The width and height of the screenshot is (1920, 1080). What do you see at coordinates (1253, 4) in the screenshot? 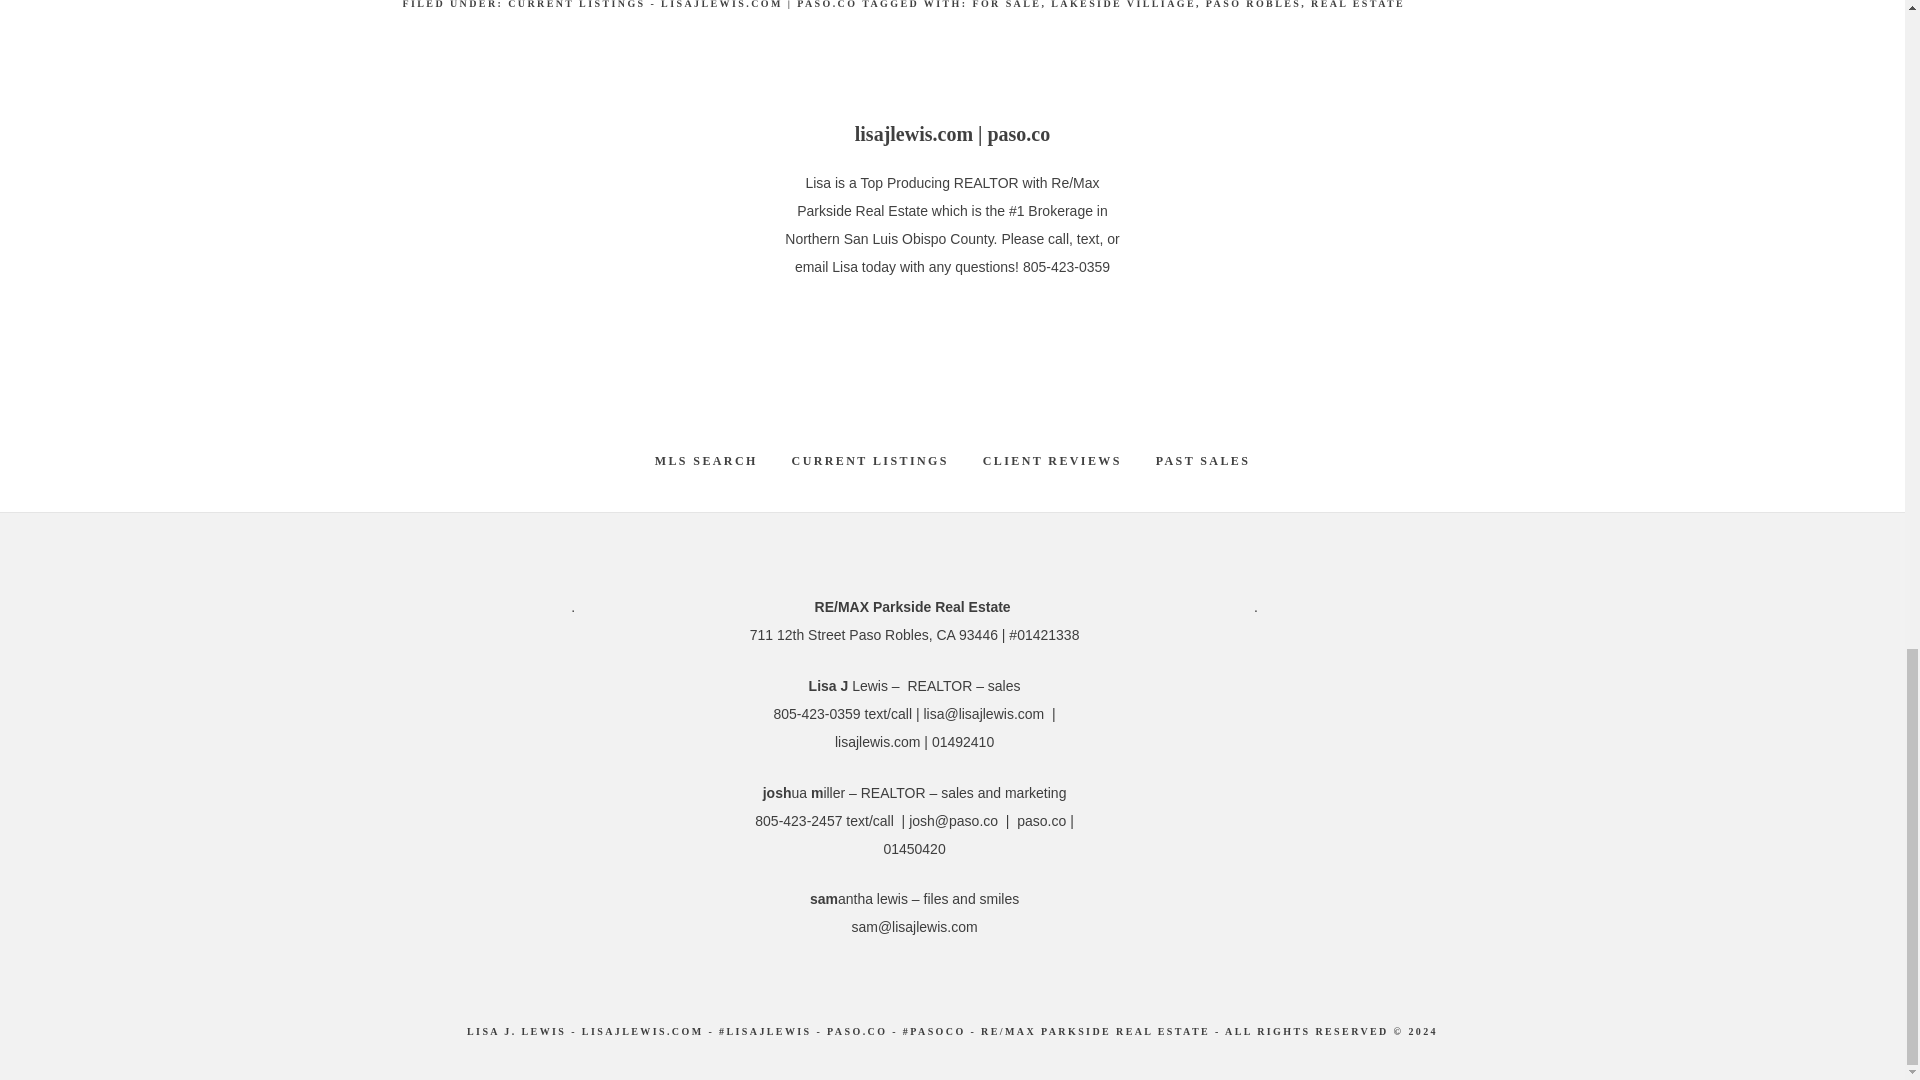
I see `PASO ROBLES` at bounding box center [1253, 4].